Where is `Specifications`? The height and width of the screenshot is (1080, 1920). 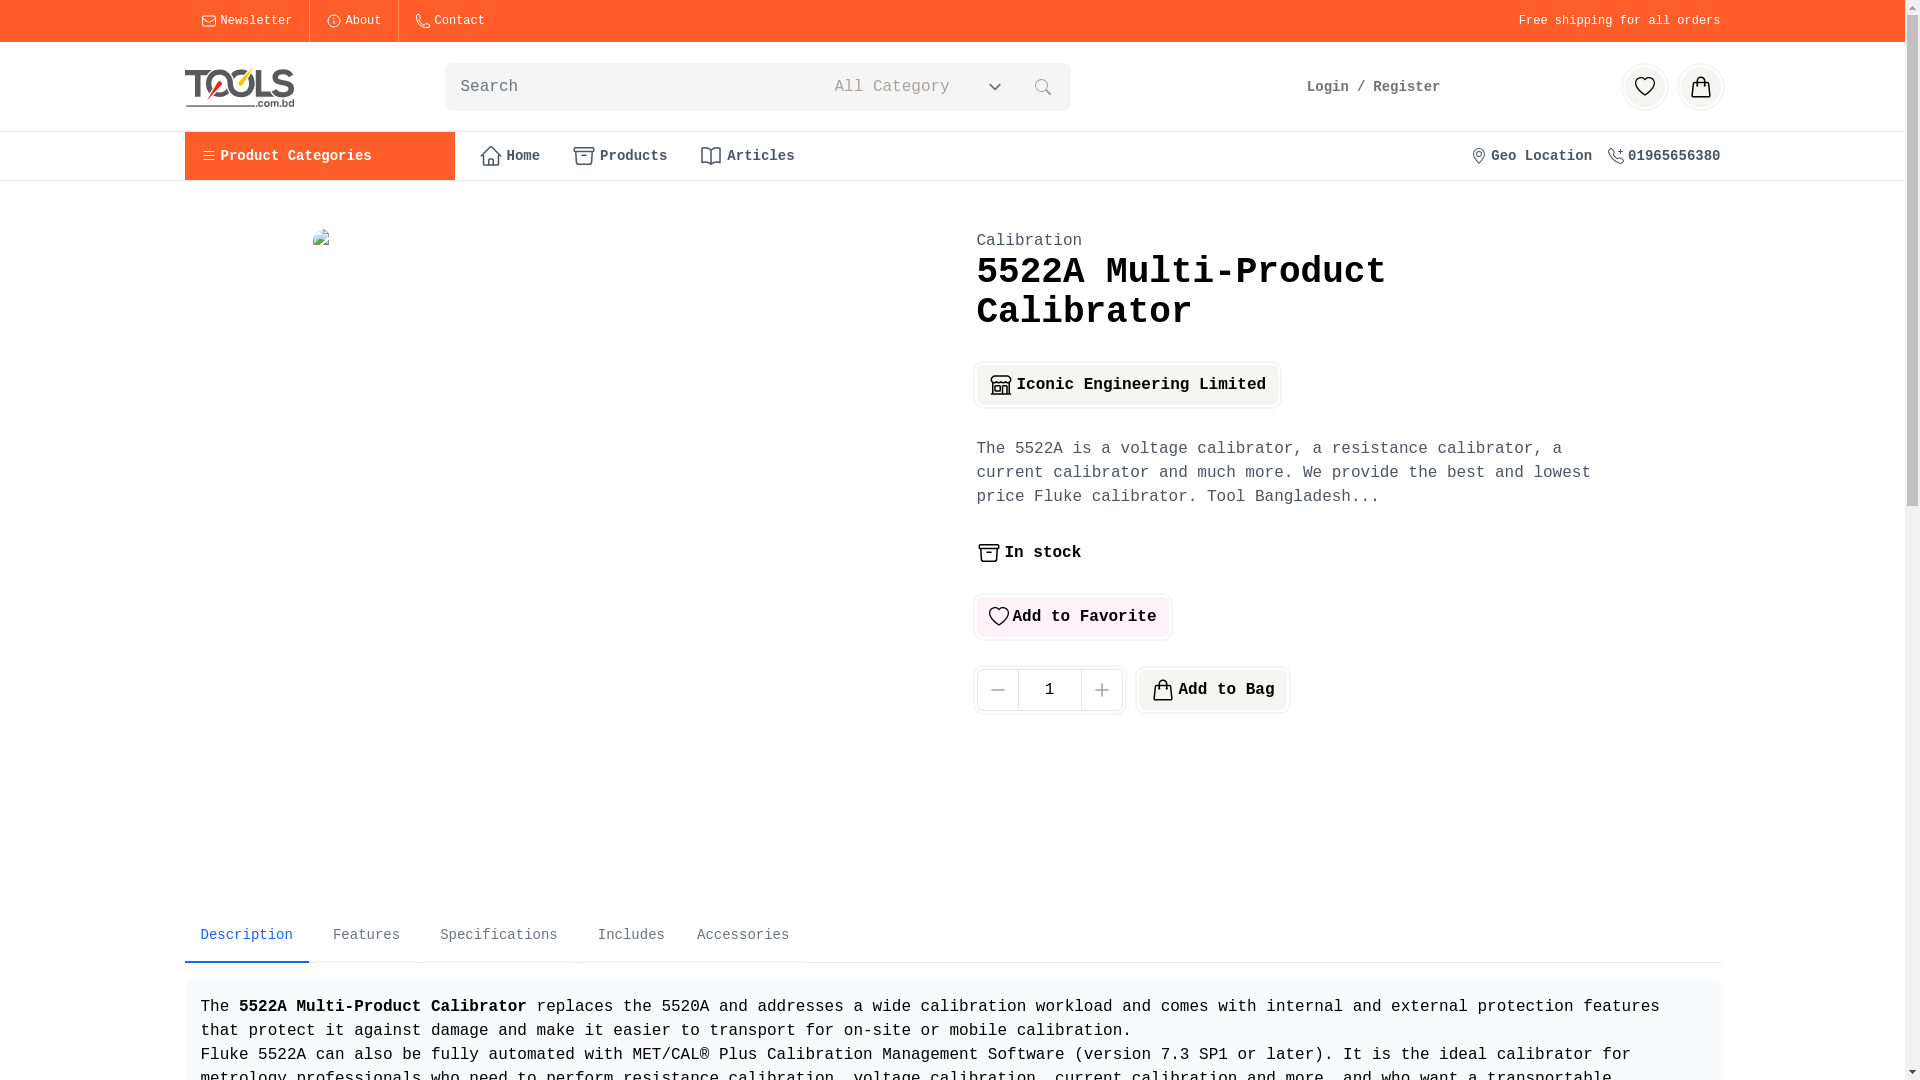 Specifications is located at coordinates (499, 936).